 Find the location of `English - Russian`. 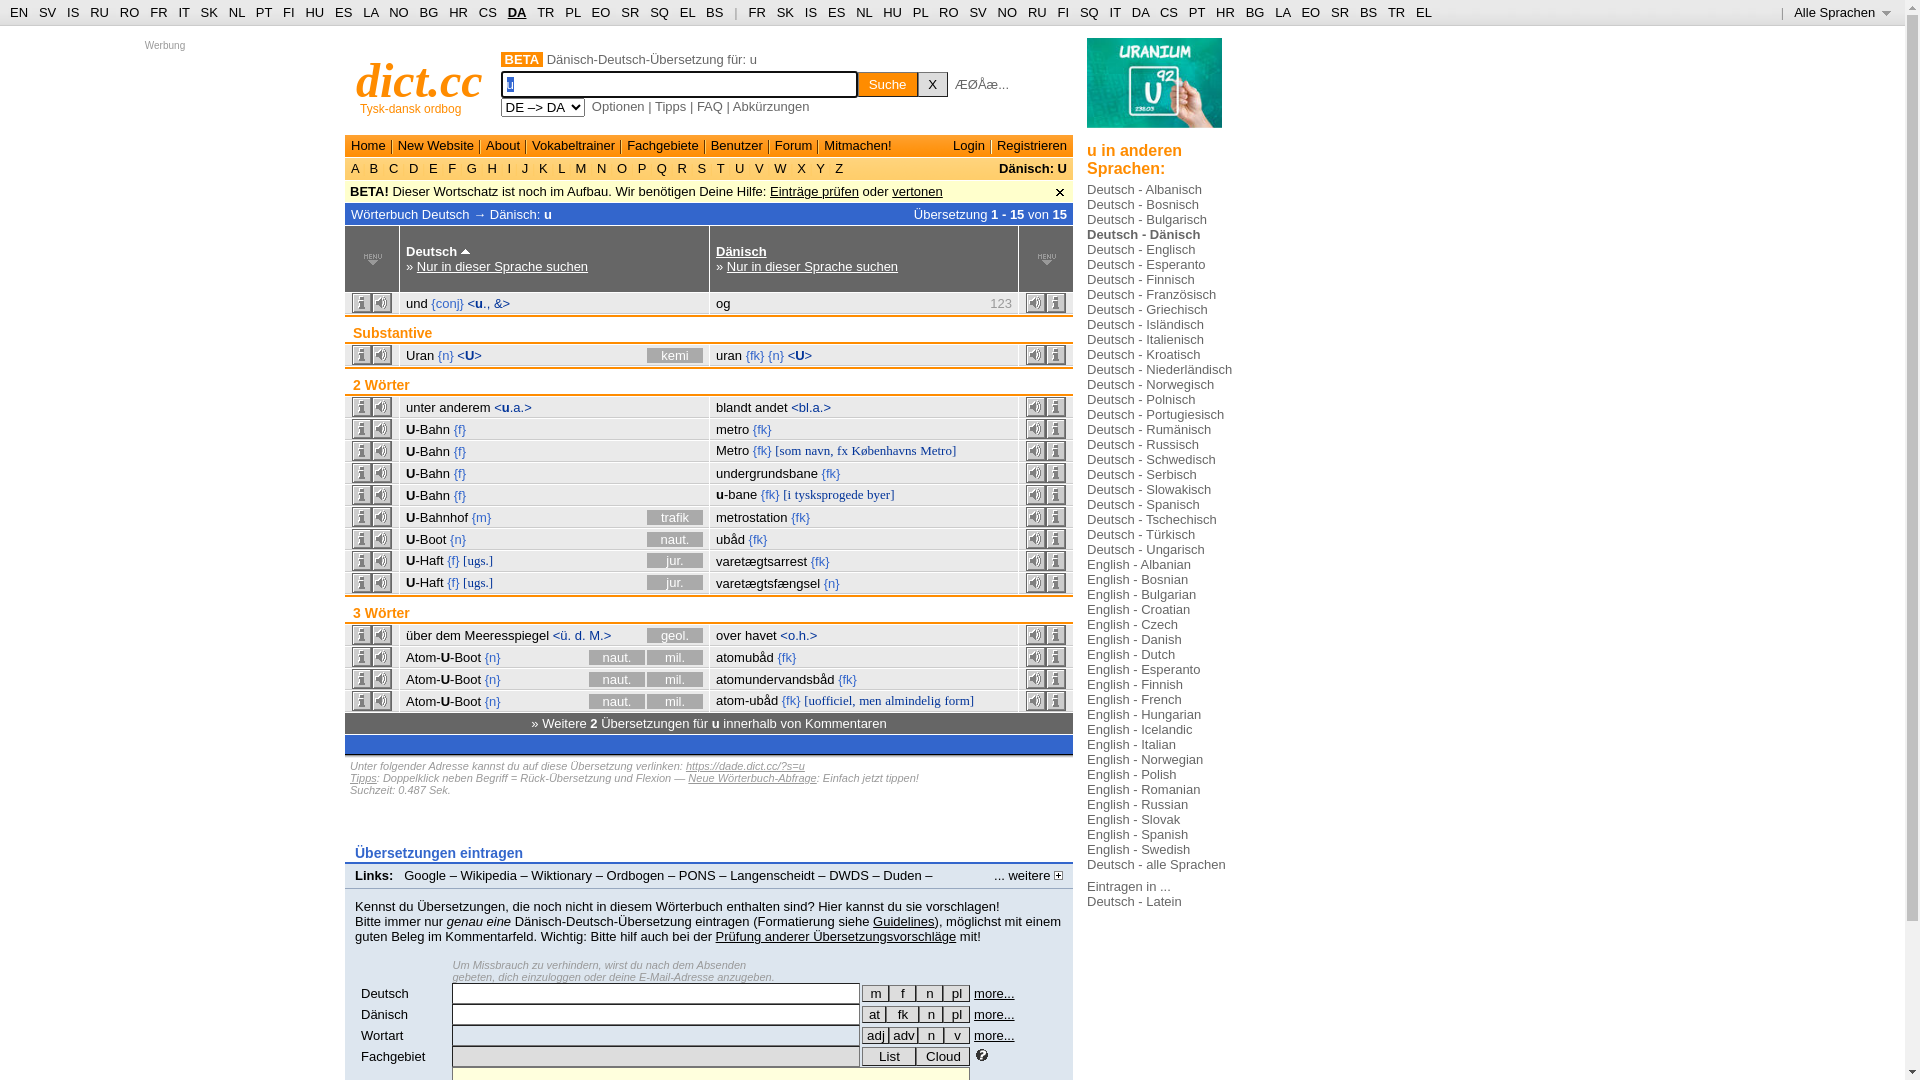

English - Russian is located at coordinates (1138, 804).